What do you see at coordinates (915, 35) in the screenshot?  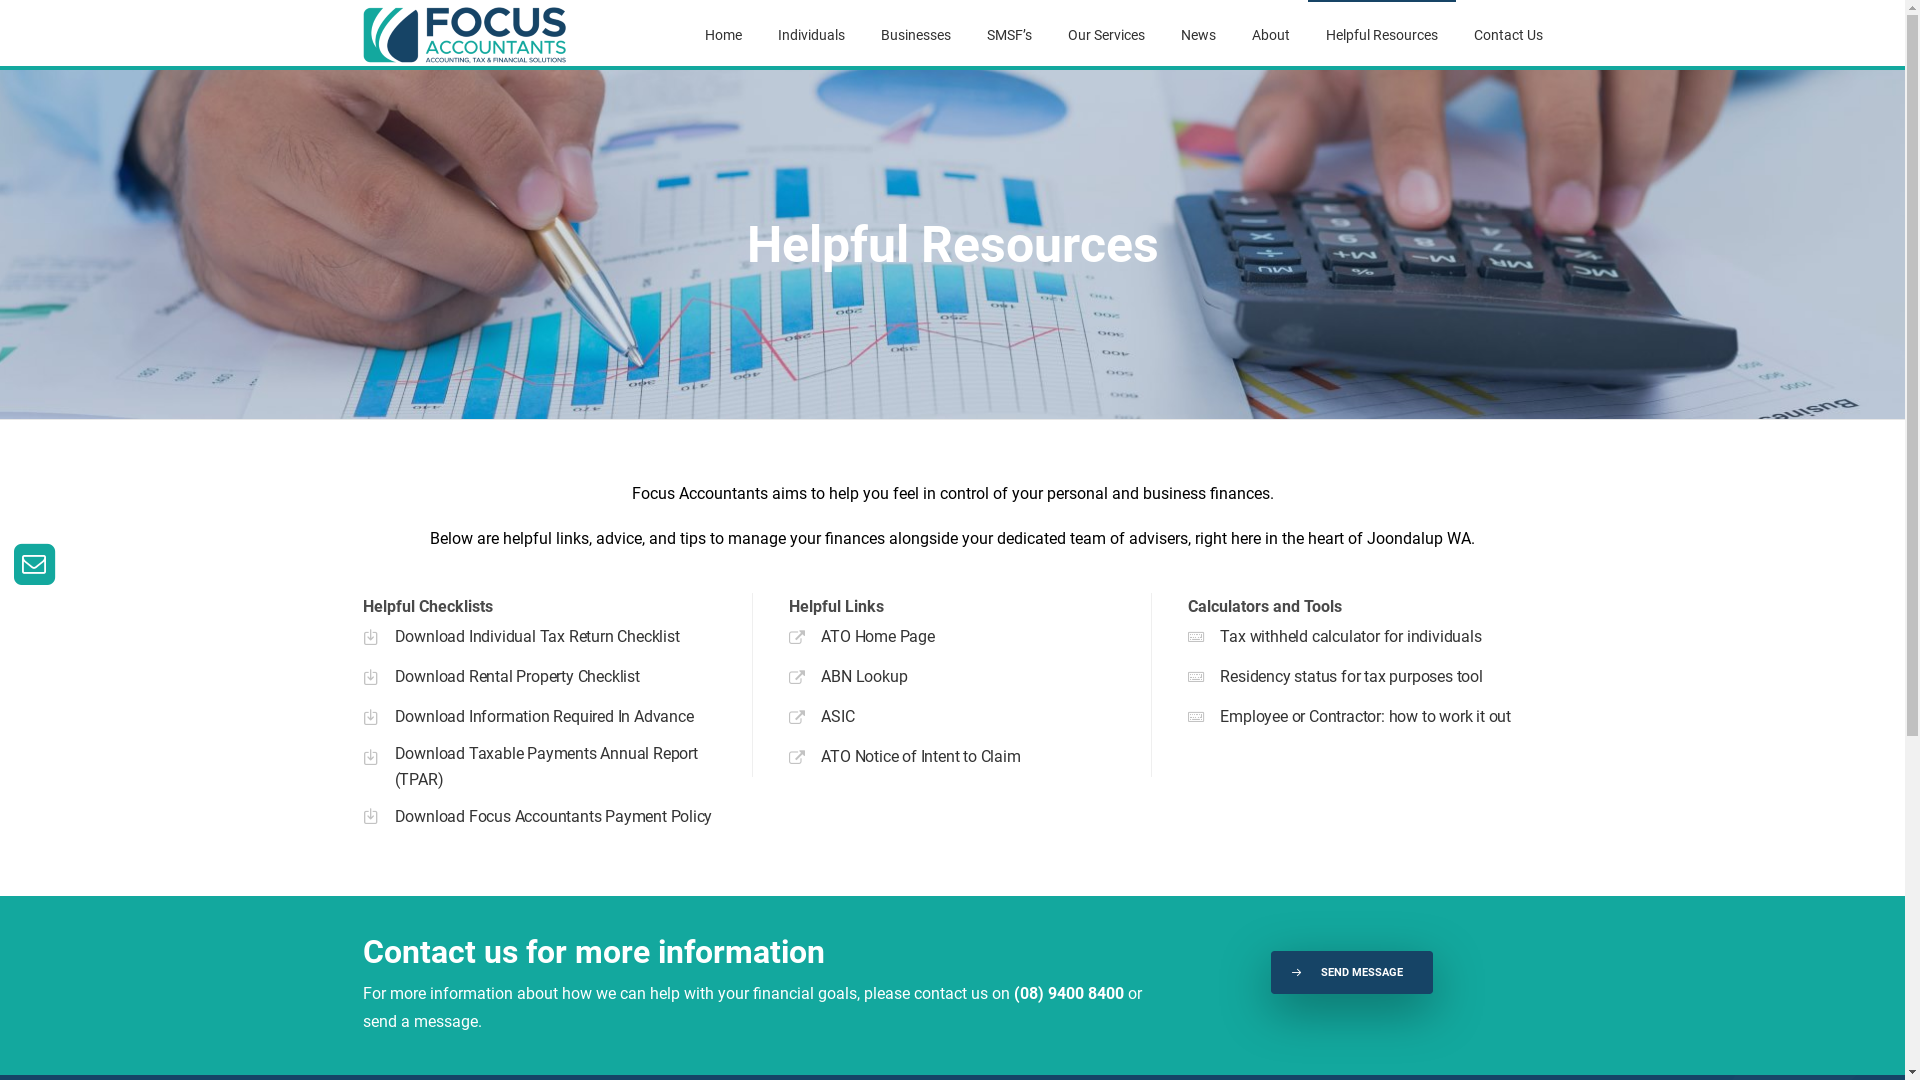 I see `Businesses` at bounding box center [915, 35].